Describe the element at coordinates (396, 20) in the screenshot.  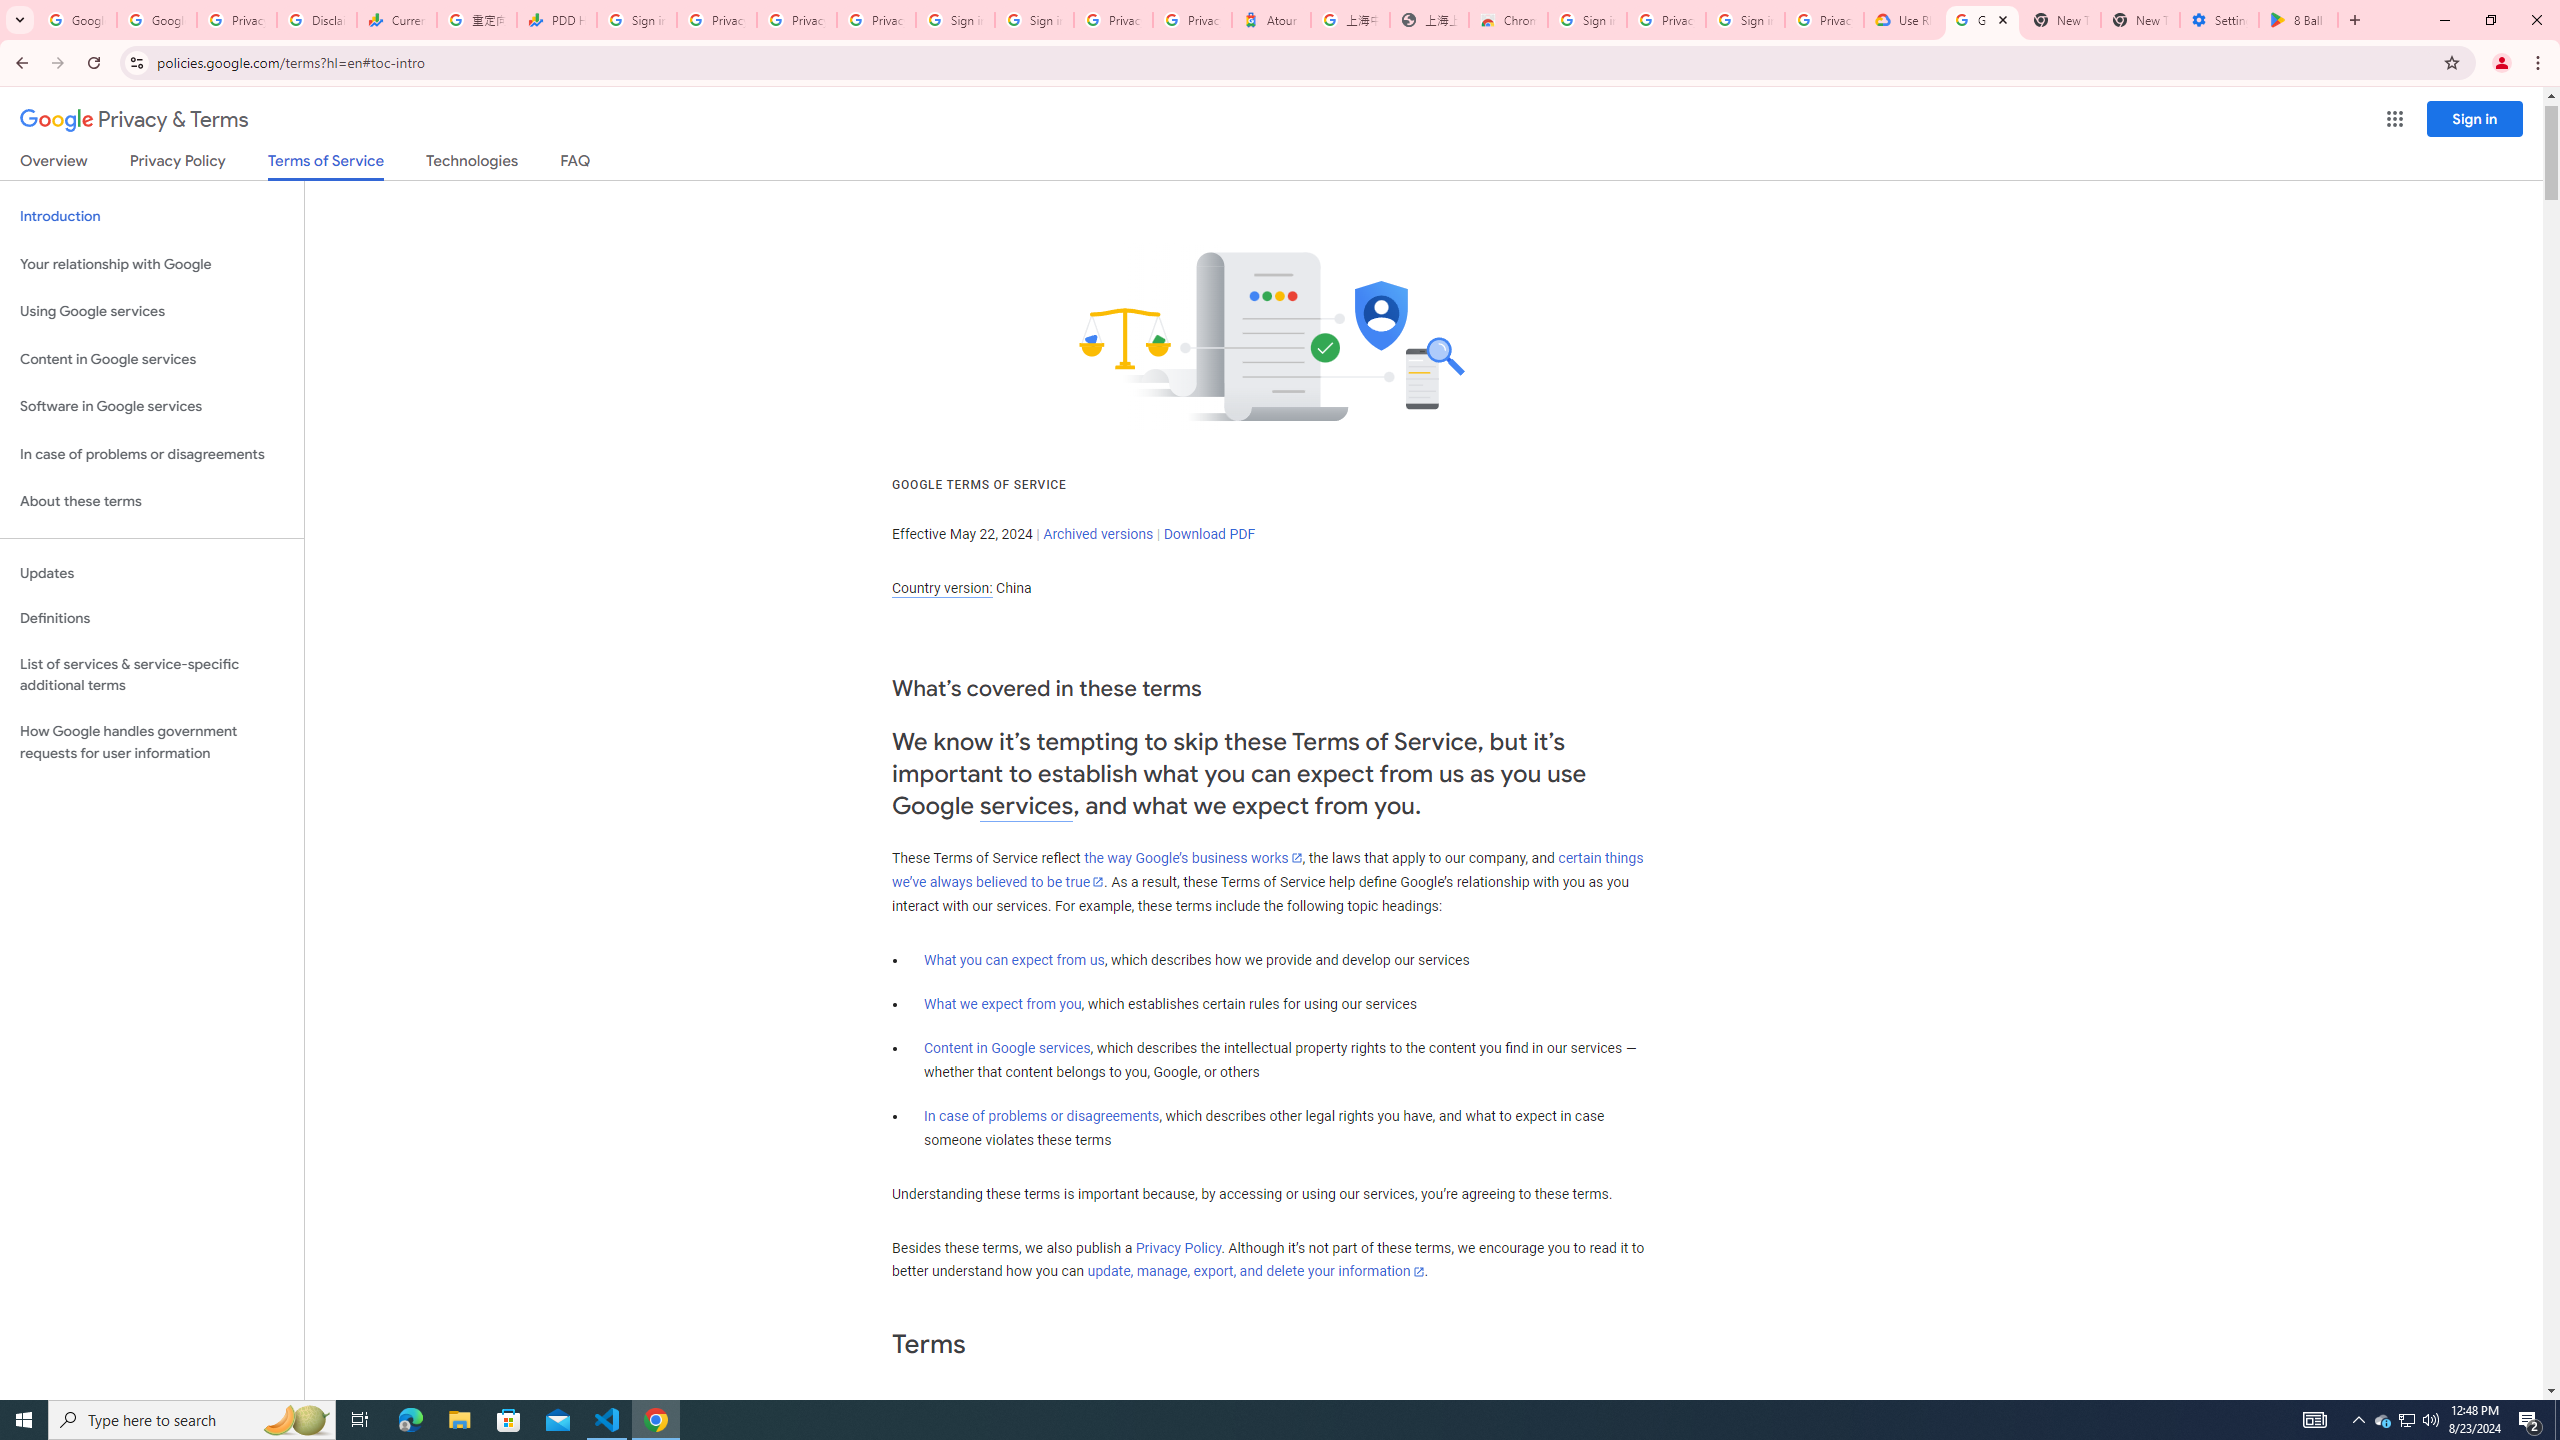
I see `Currencies - Google Finance` at that location.